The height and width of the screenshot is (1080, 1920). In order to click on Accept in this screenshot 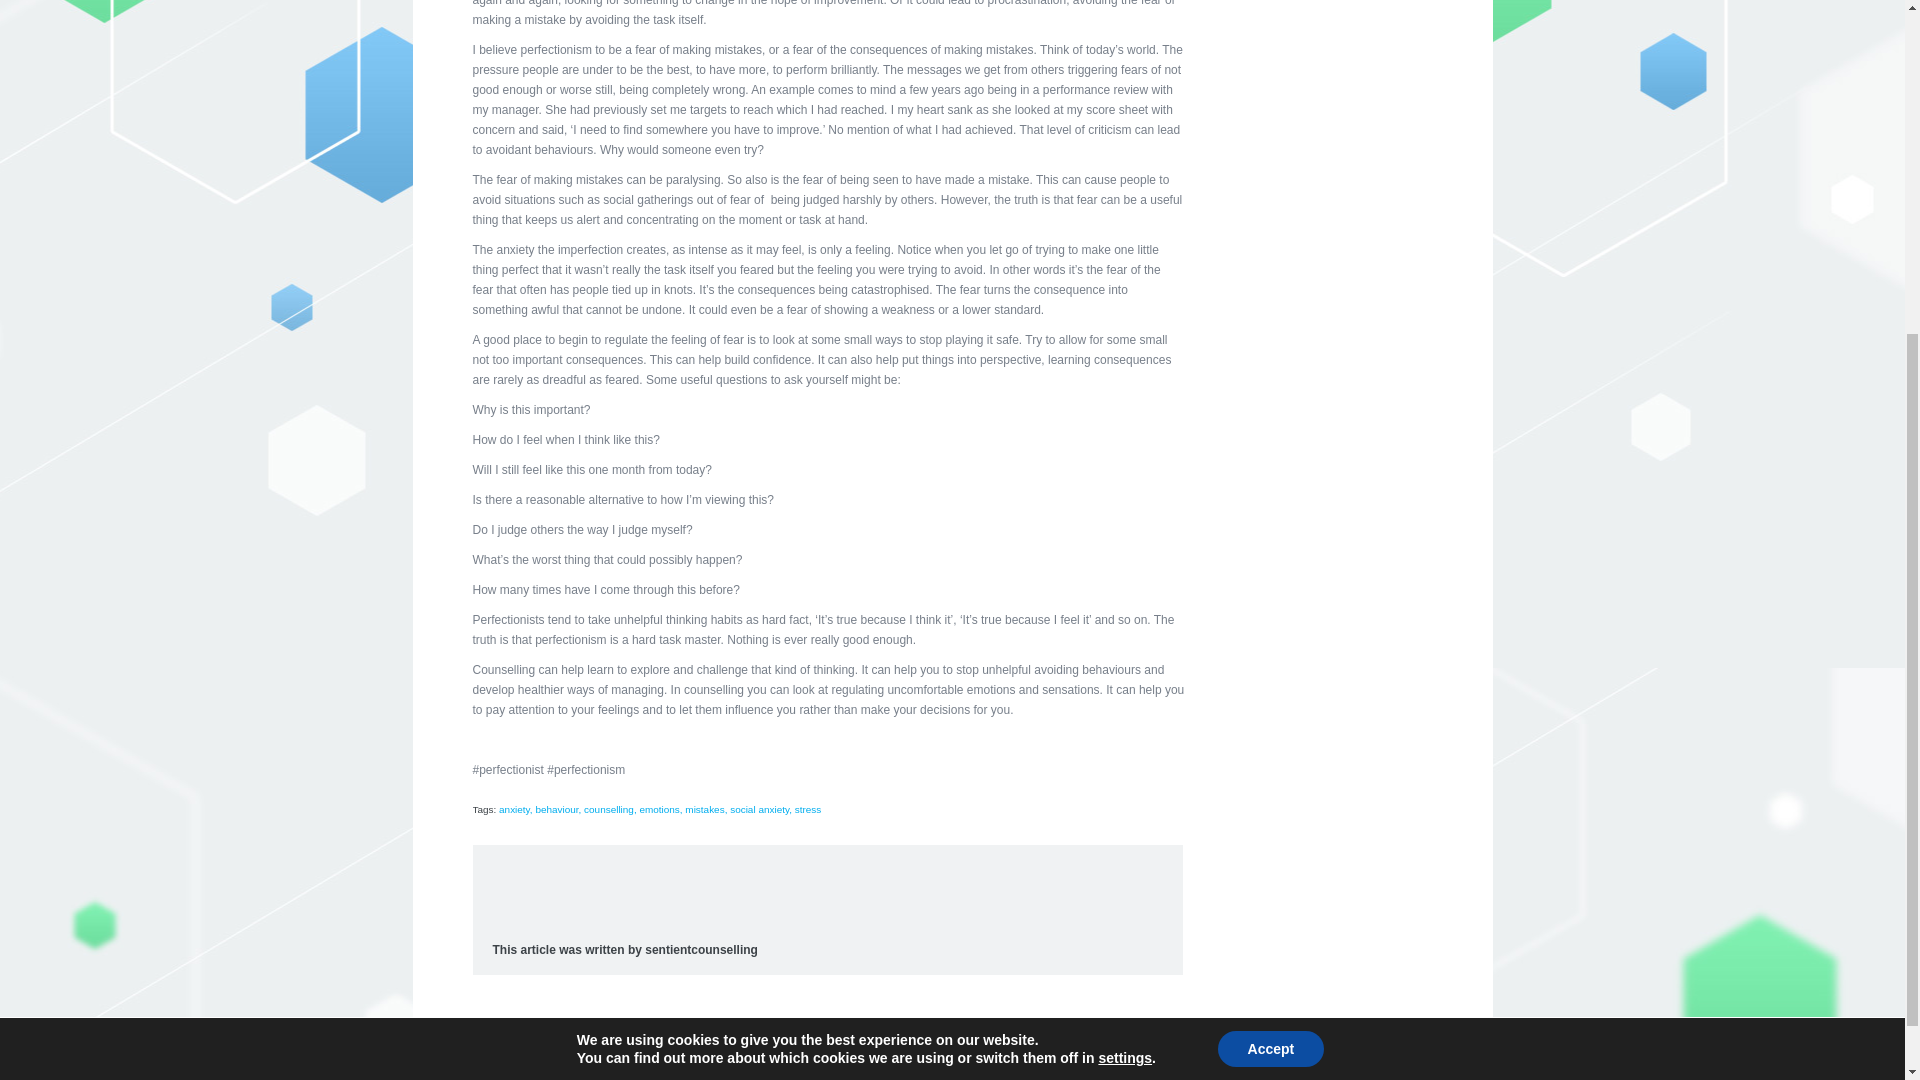, I will do `click(1270, 550)`.